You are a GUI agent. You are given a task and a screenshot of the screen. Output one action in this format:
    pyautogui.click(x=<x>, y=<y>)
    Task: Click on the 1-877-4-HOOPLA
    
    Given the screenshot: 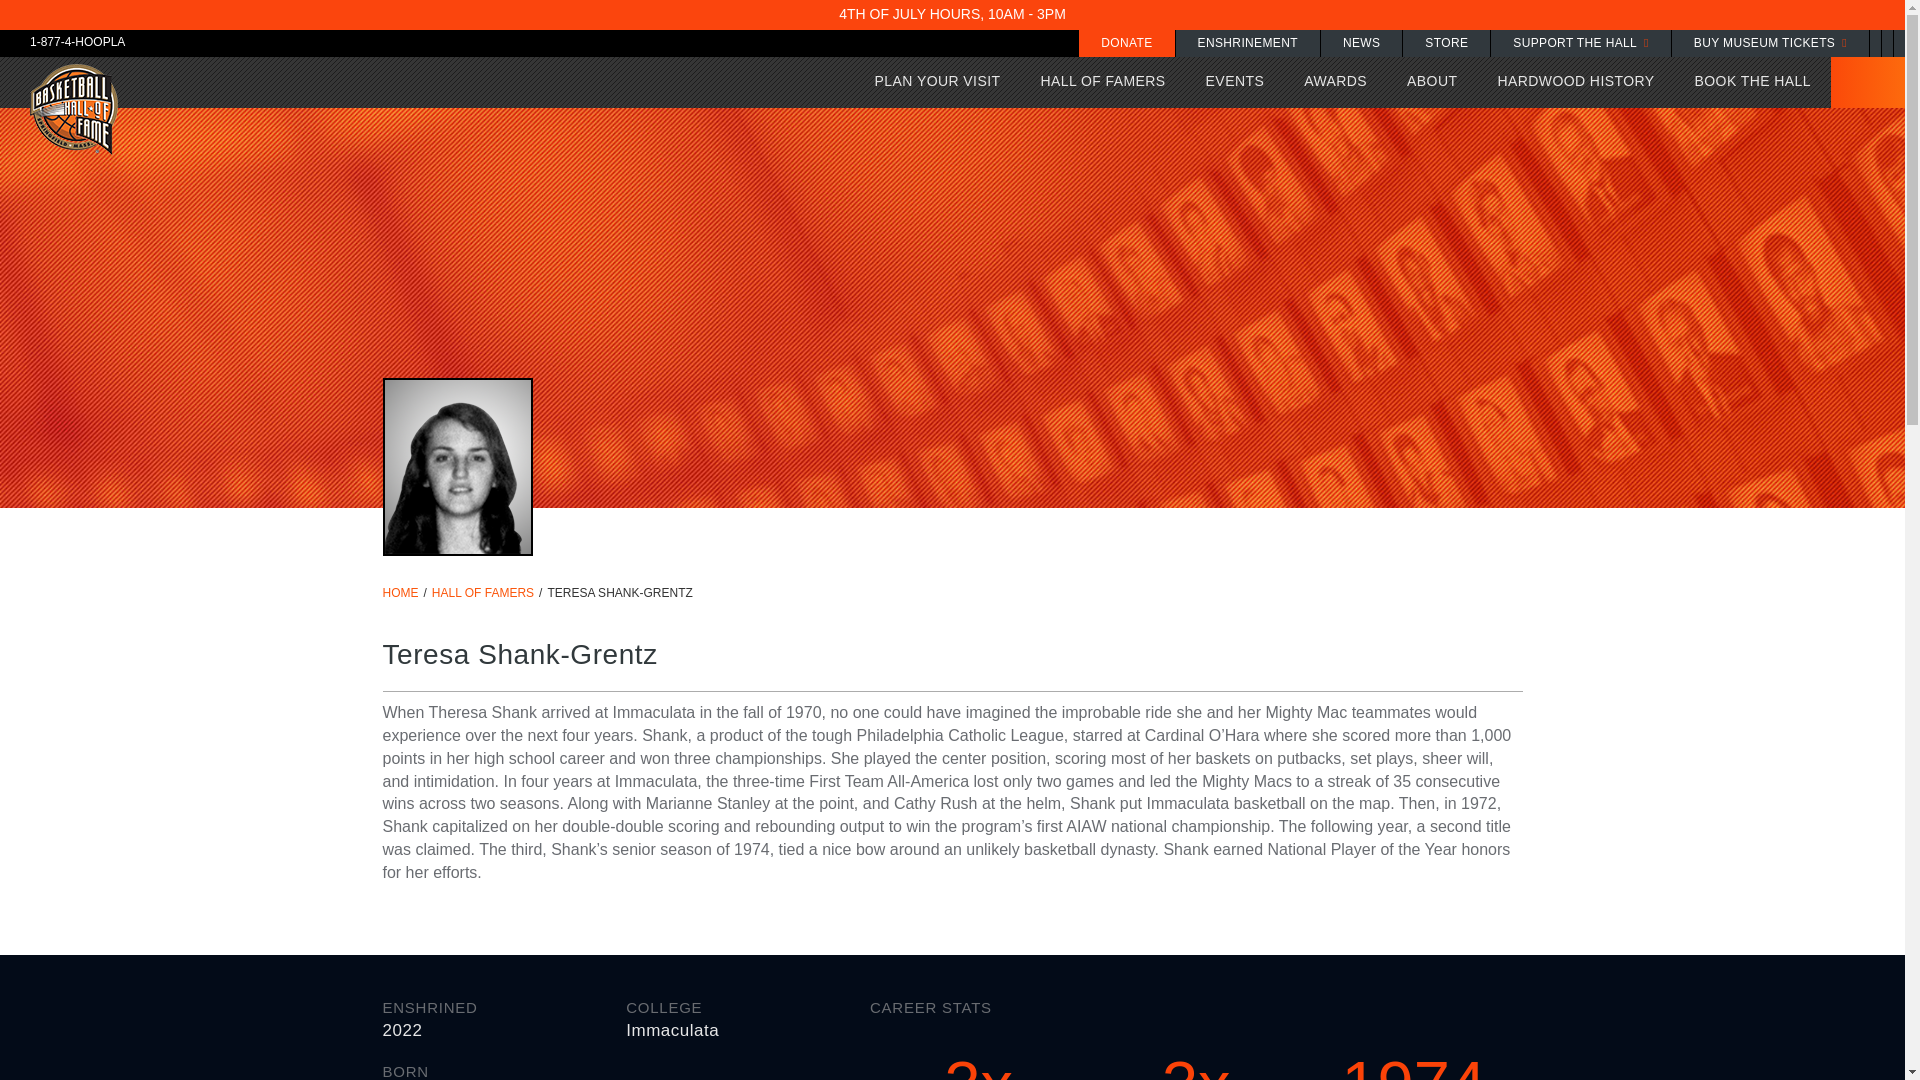 What is the action you would take?
    pyautogui.click(x=62, y=40)
    